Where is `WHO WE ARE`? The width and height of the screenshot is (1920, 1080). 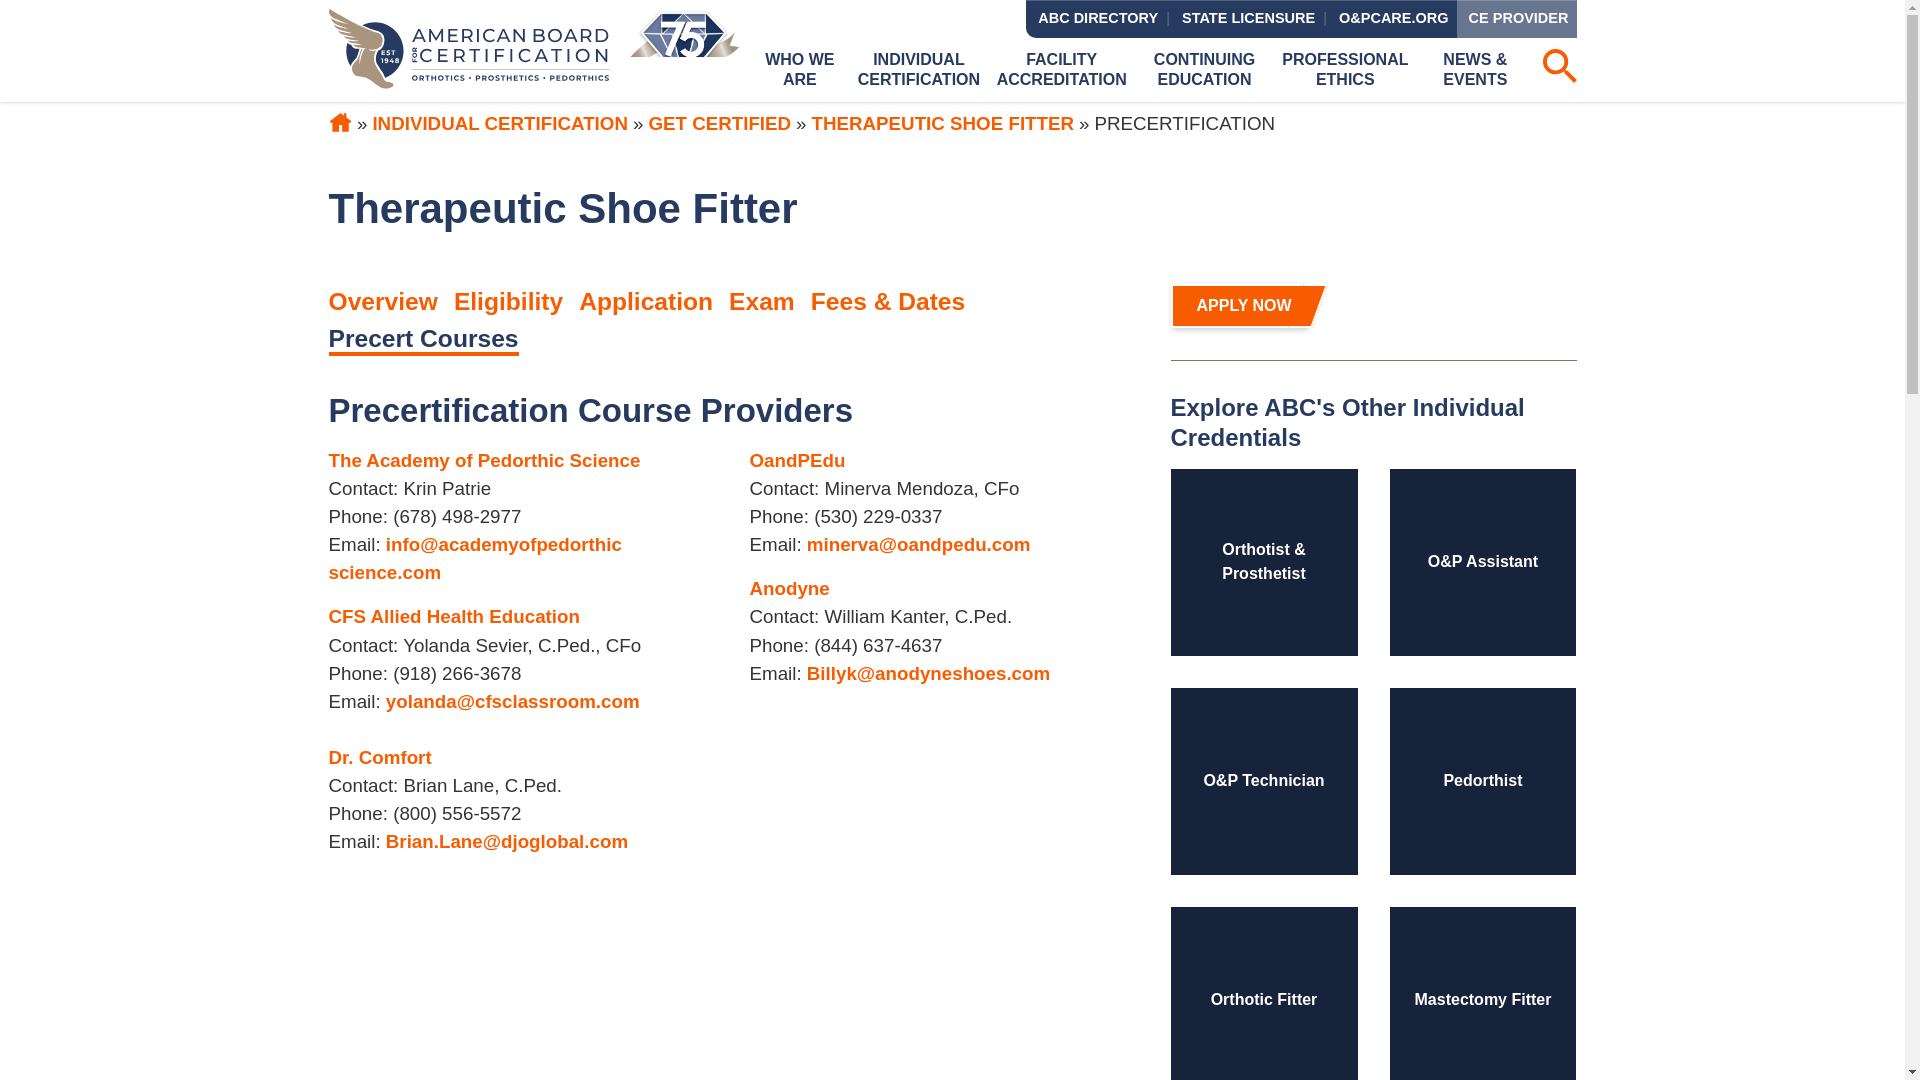 WHO WE ARE is located at coordinates (800, 69).